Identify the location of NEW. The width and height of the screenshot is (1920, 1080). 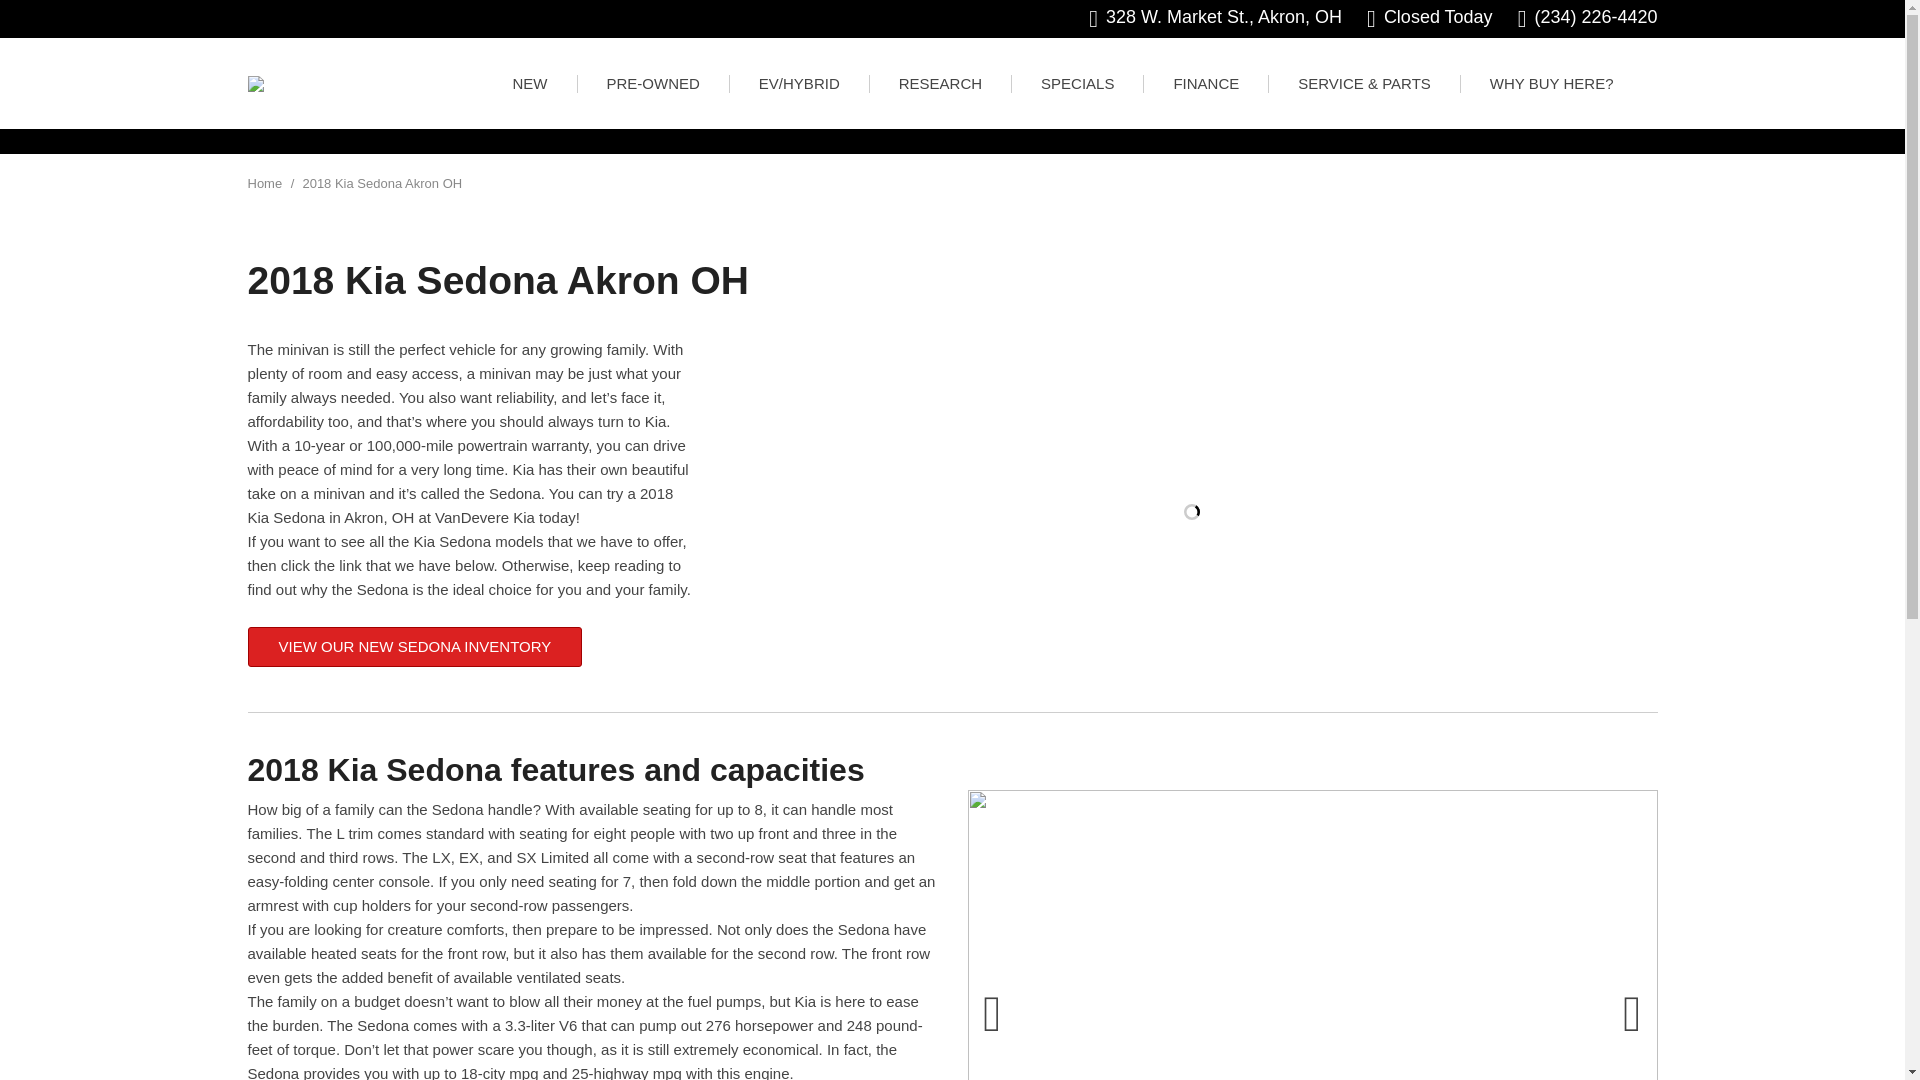
(530, 83).